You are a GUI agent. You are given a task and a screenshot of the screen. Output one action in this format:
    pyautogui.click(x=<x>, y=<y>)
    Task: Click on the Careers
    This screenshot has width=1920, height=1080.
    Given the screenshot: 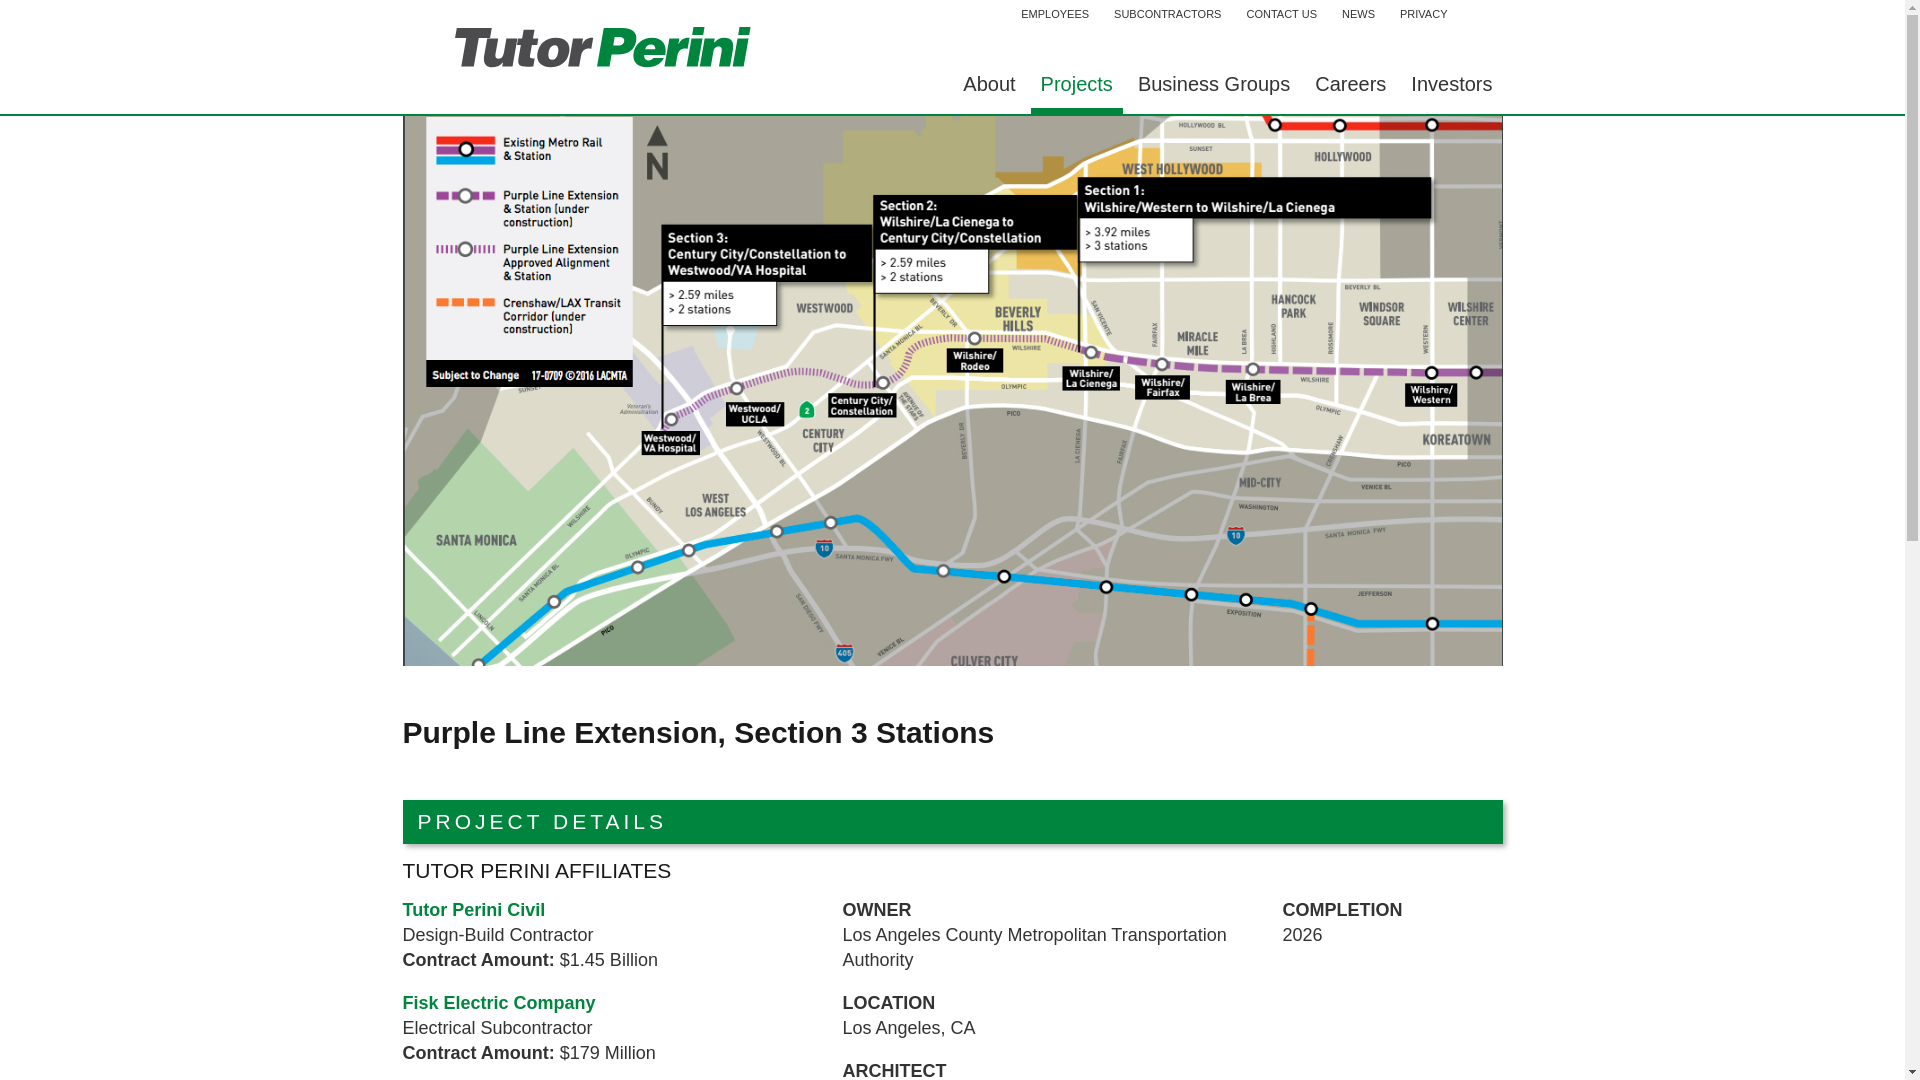 What is the action you would take?
    pyautogui.click(x=1350, y=88)
    